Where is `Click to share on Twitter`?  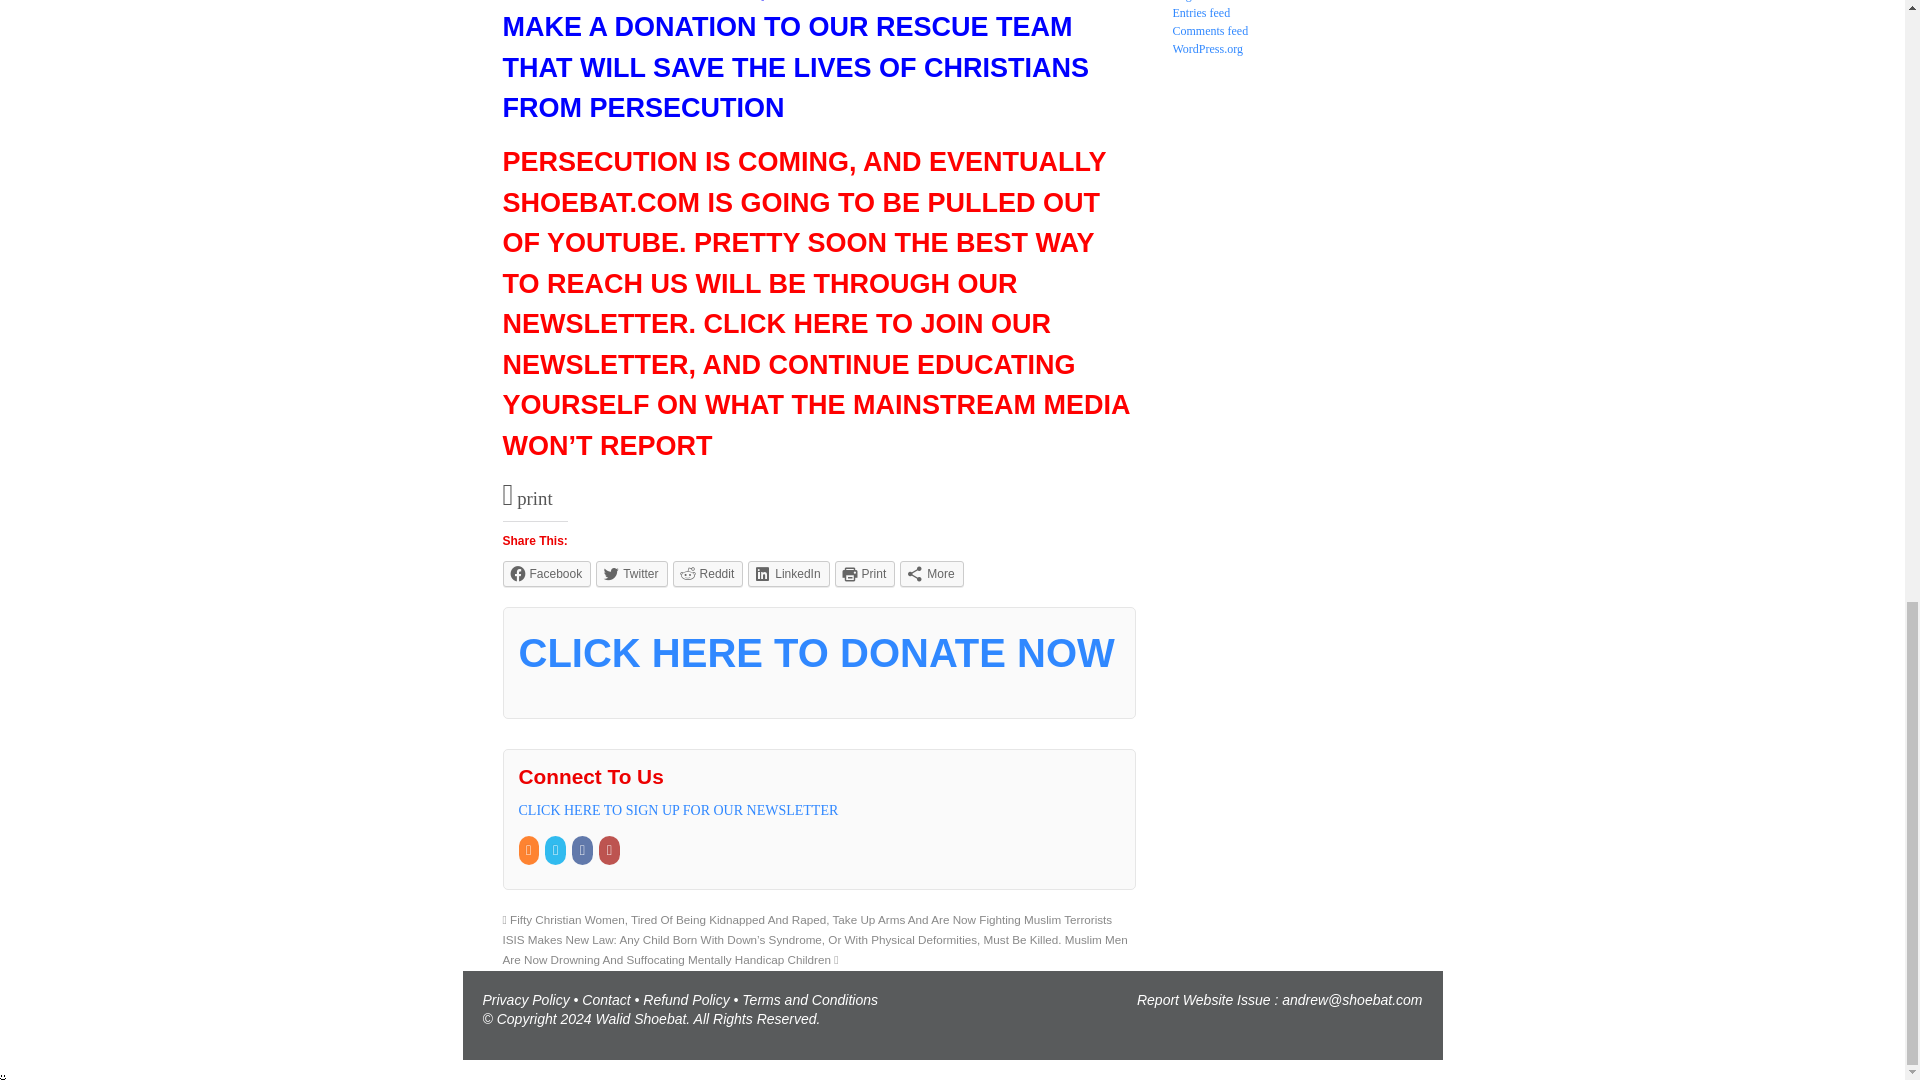
Click to share on Twitter is located at coordinates (630, 574).